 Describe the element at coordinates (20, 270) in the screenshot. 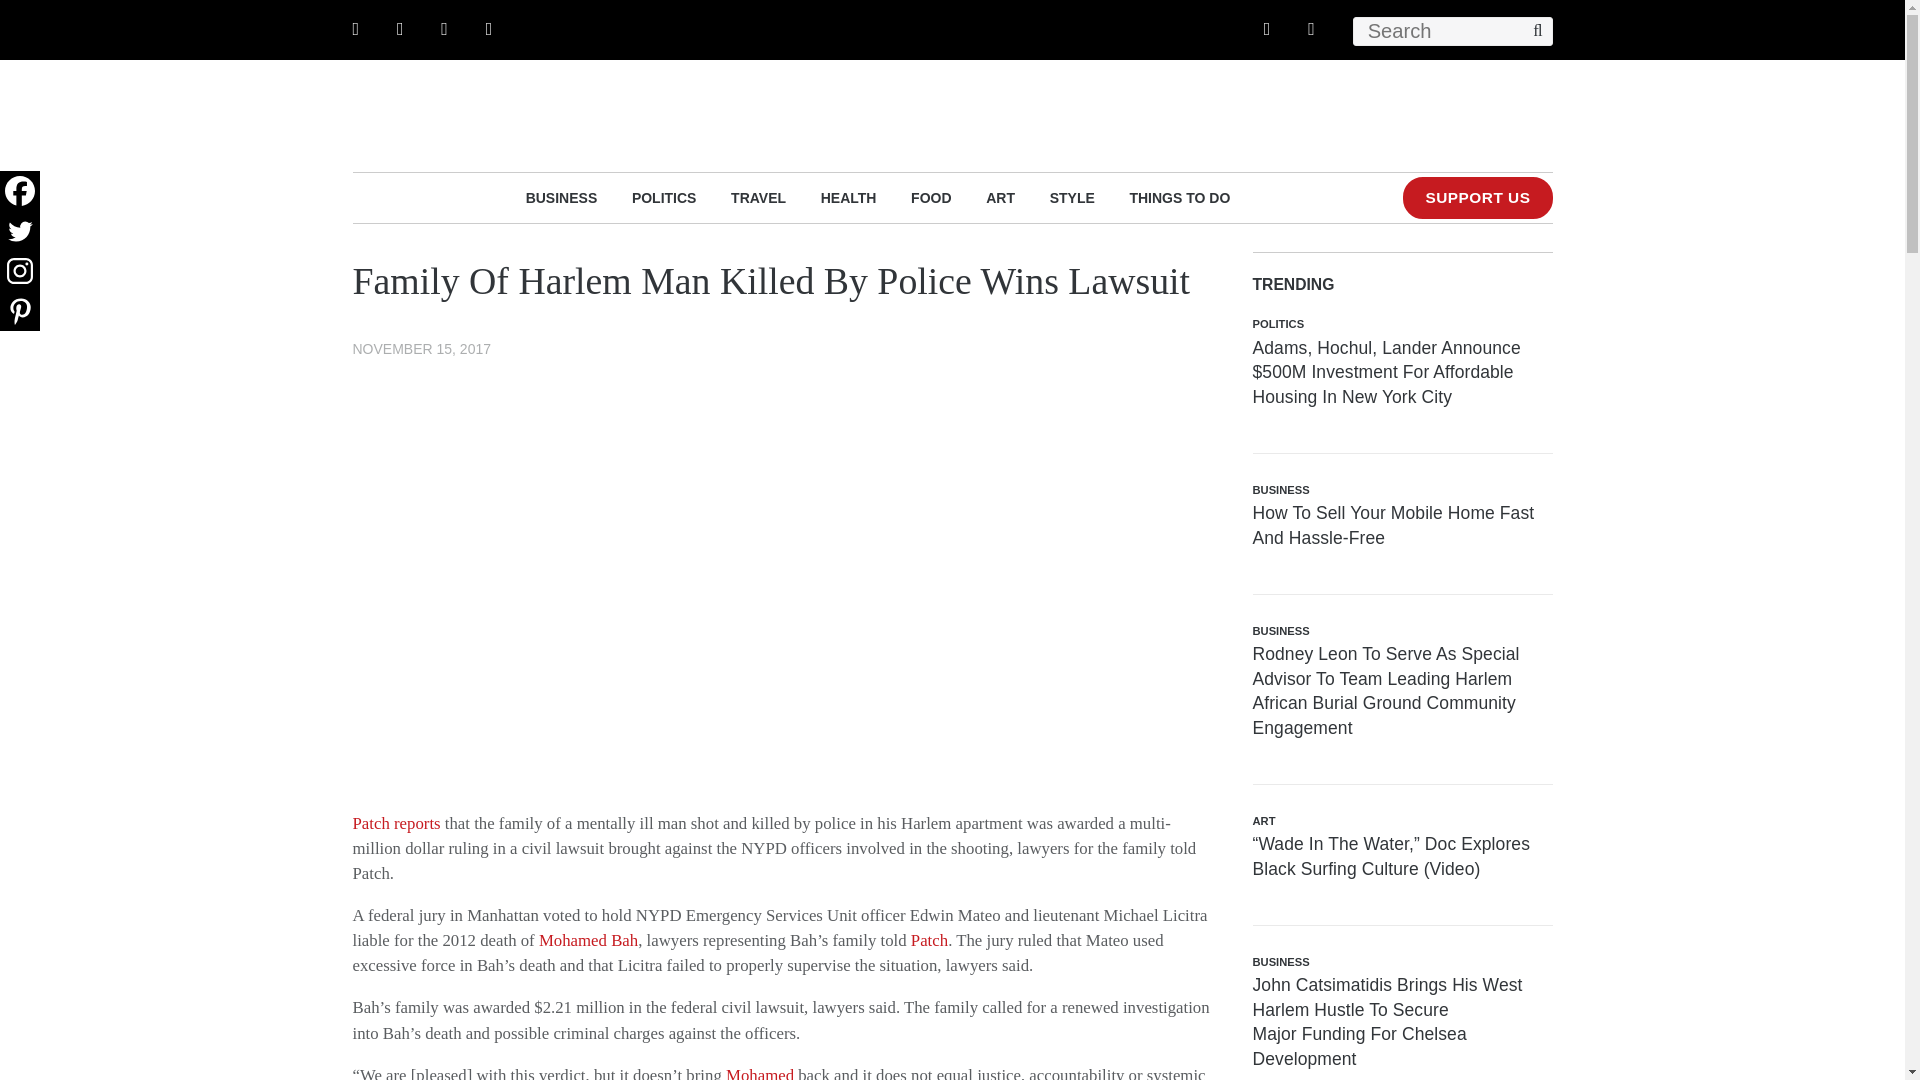

I see `Instagram` at that location.